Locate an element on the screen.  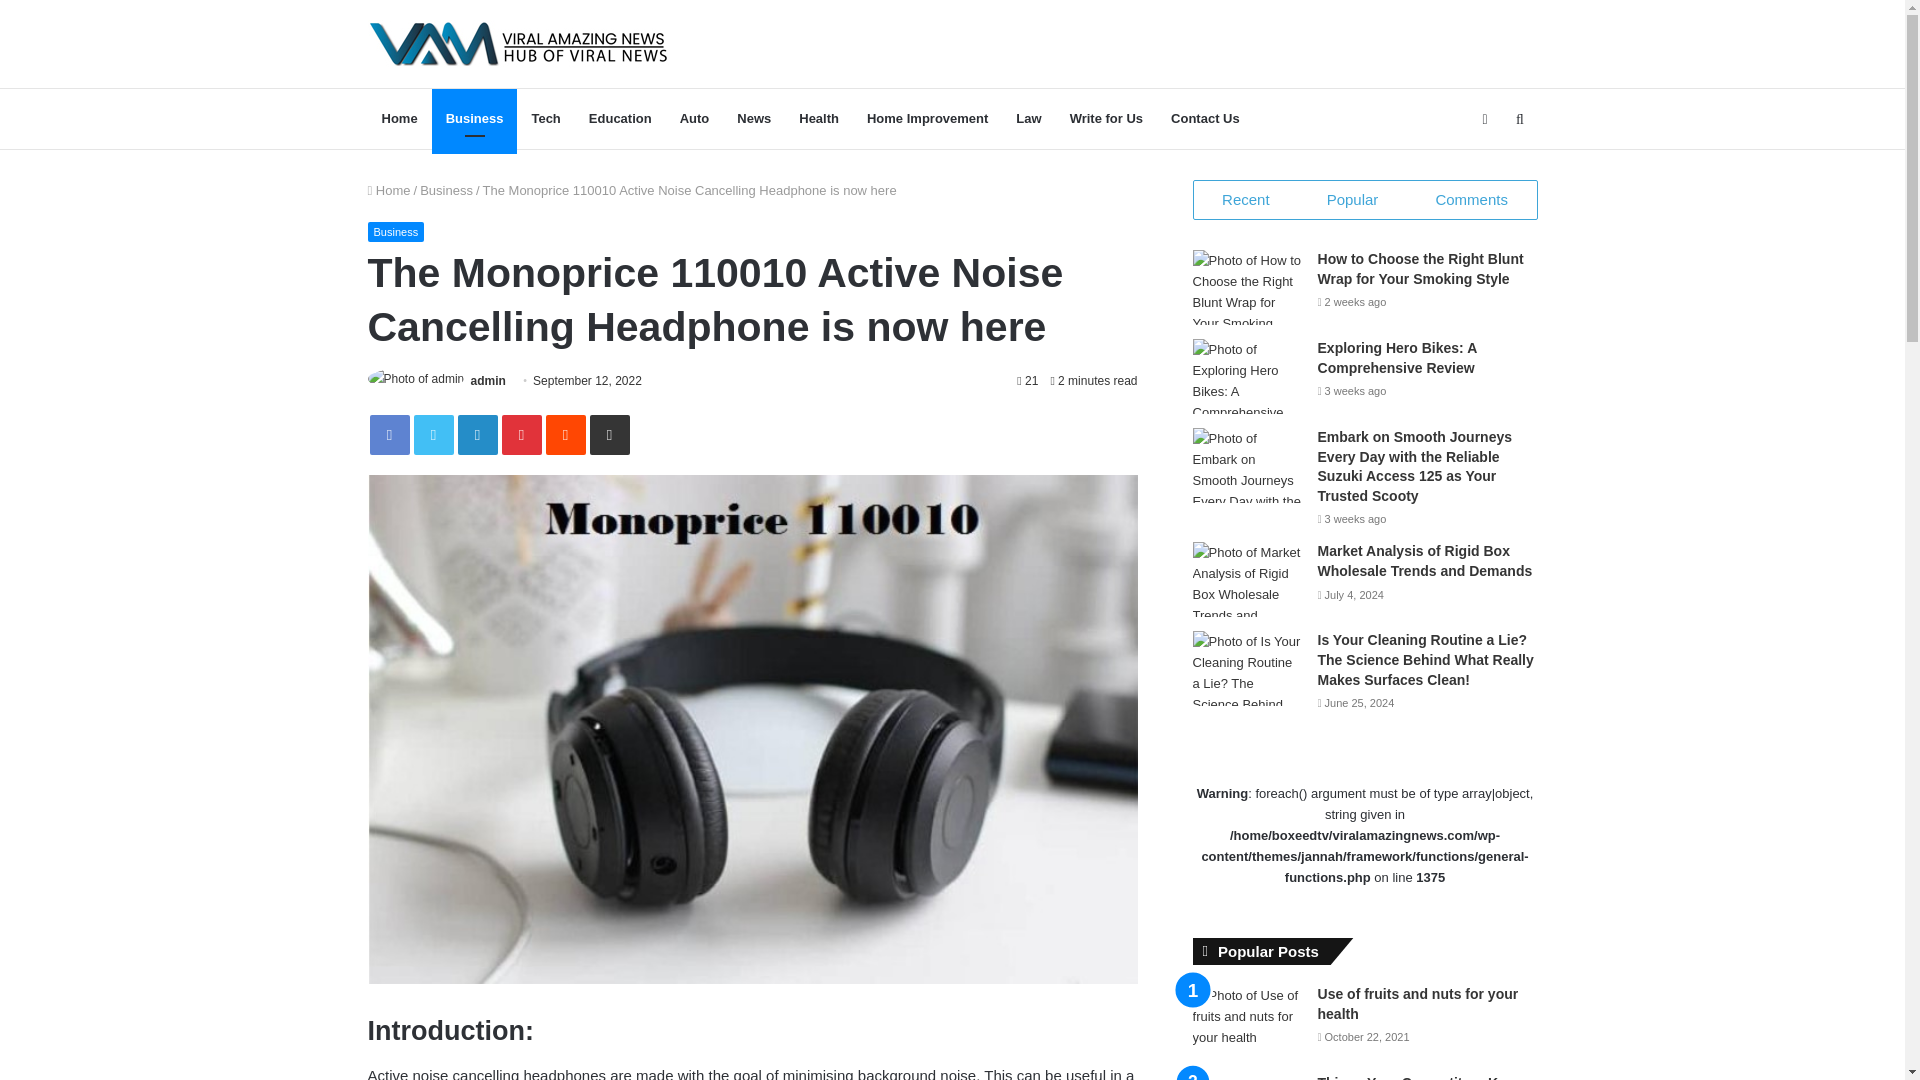
Tech is located at coordinates (545, 118).